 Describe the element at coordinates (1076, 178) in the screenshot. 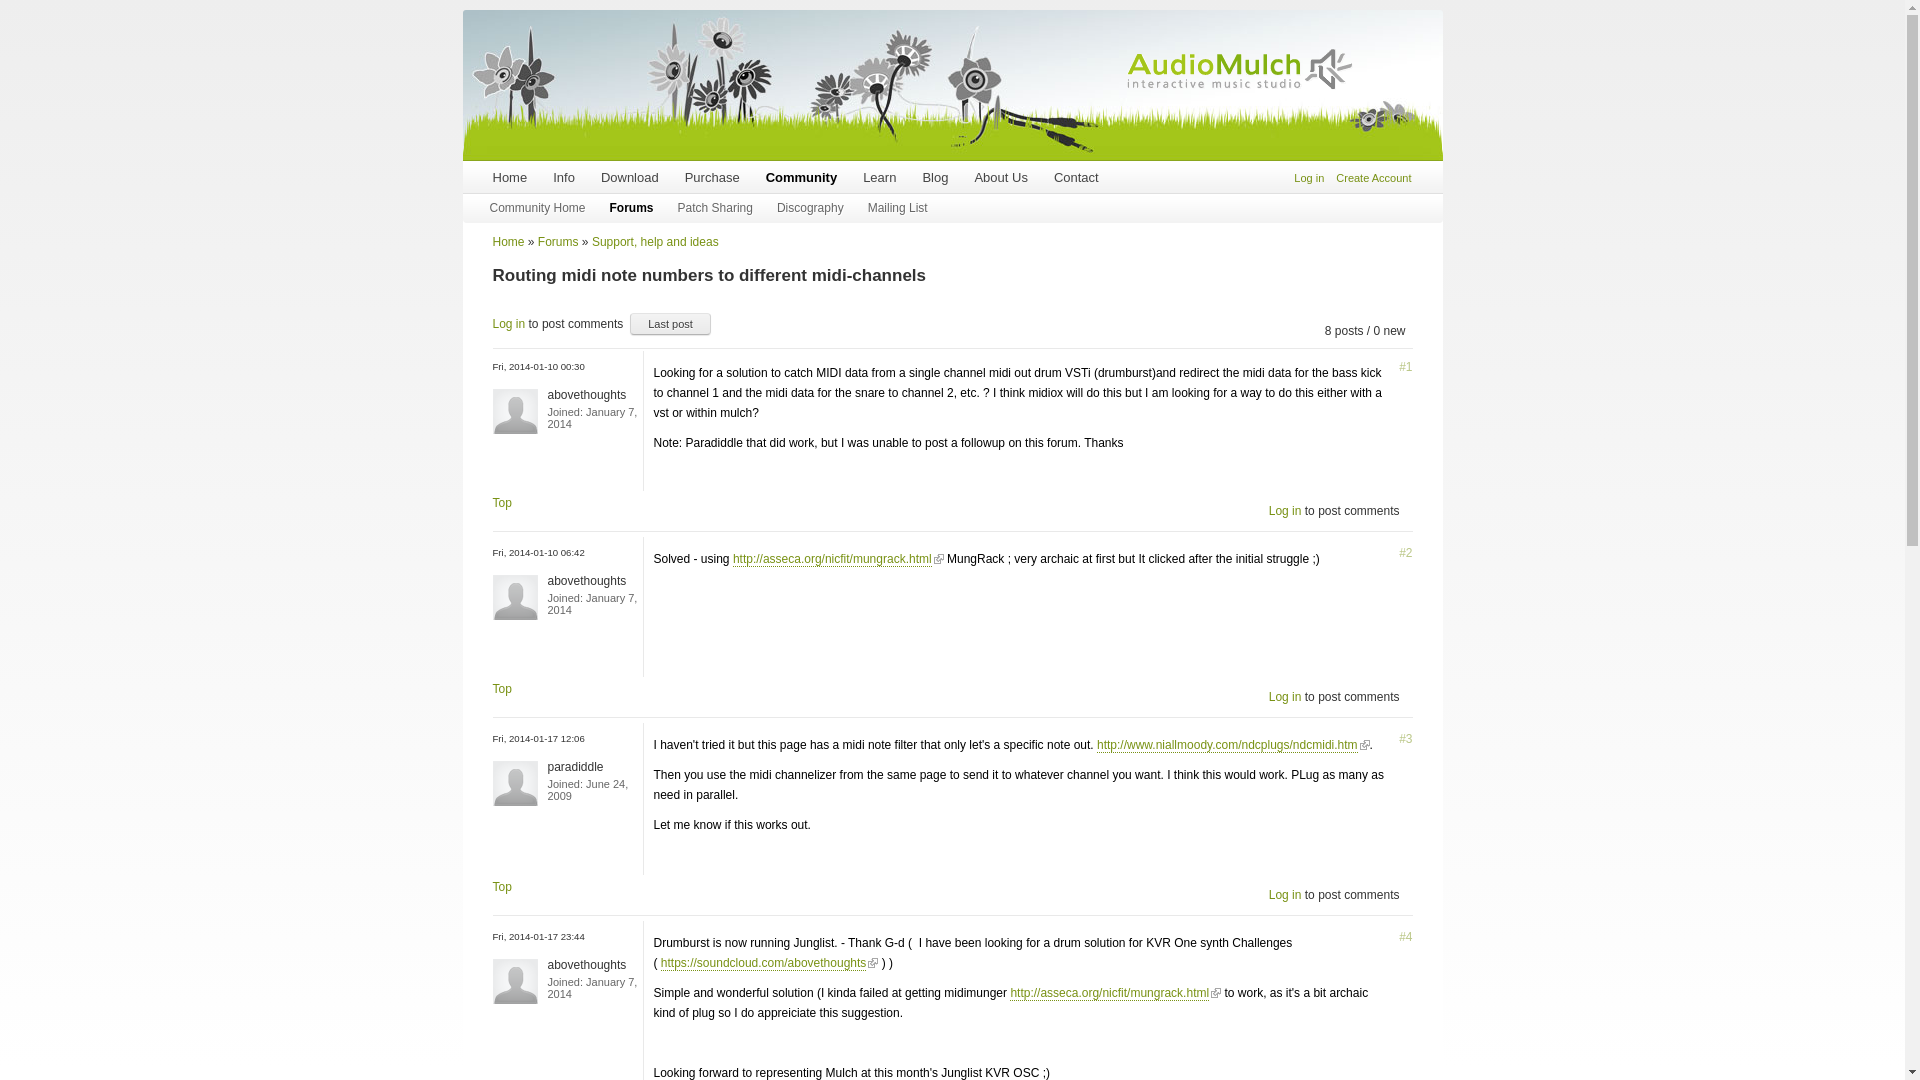

I see `Contact` at that location.